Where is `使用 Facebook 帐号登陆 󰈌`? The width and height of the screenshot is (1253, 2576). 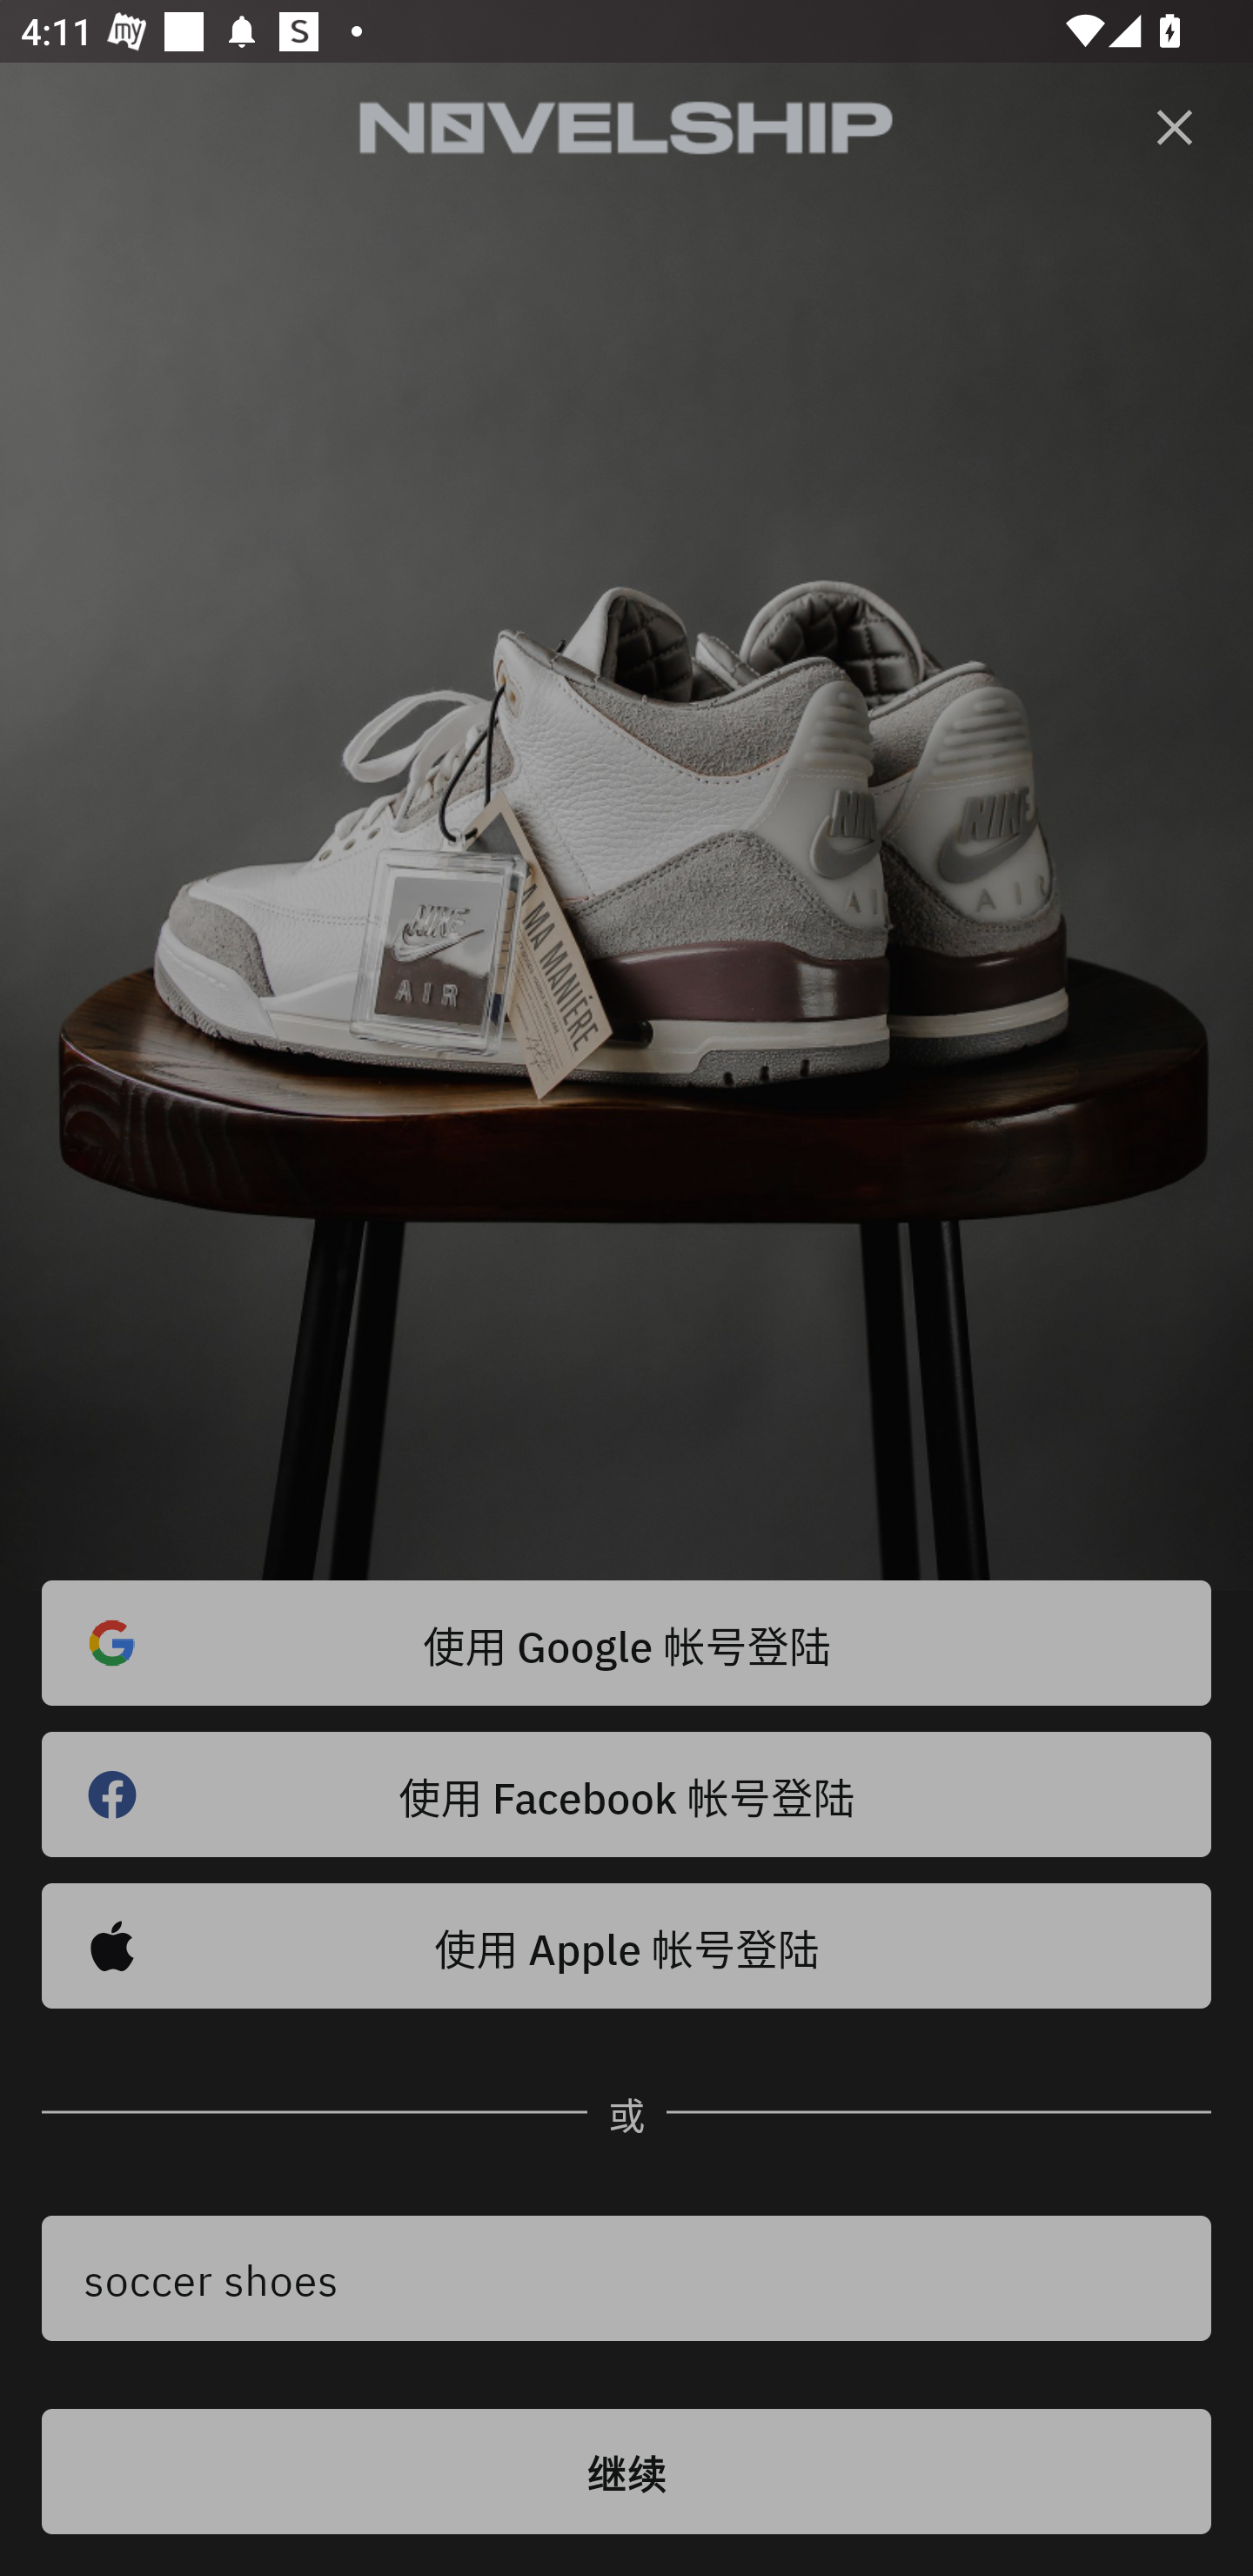
使用 Facebook 帐号登陆 󰈌 is located at coordinates (626, 1794).